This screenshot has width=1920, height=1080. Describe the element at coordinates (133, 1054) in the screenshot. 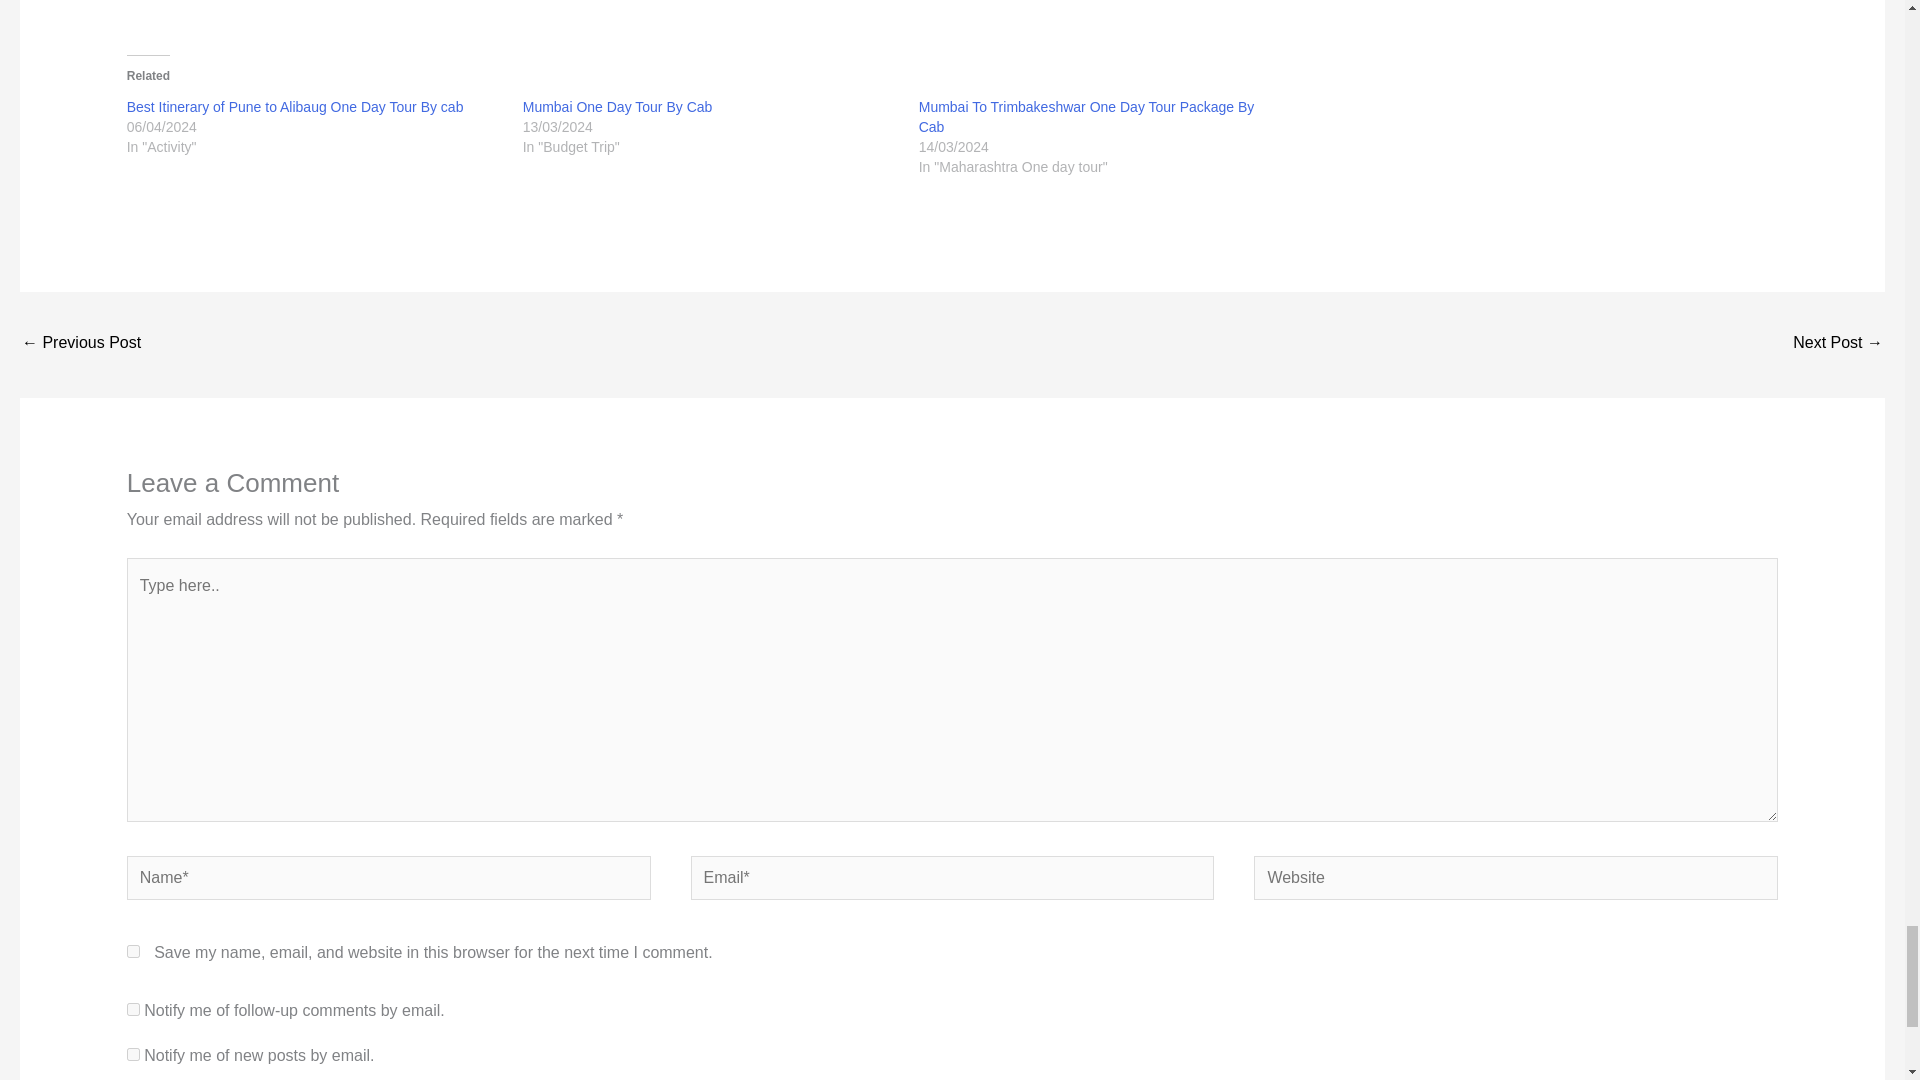

I see `subscribe` at that location.